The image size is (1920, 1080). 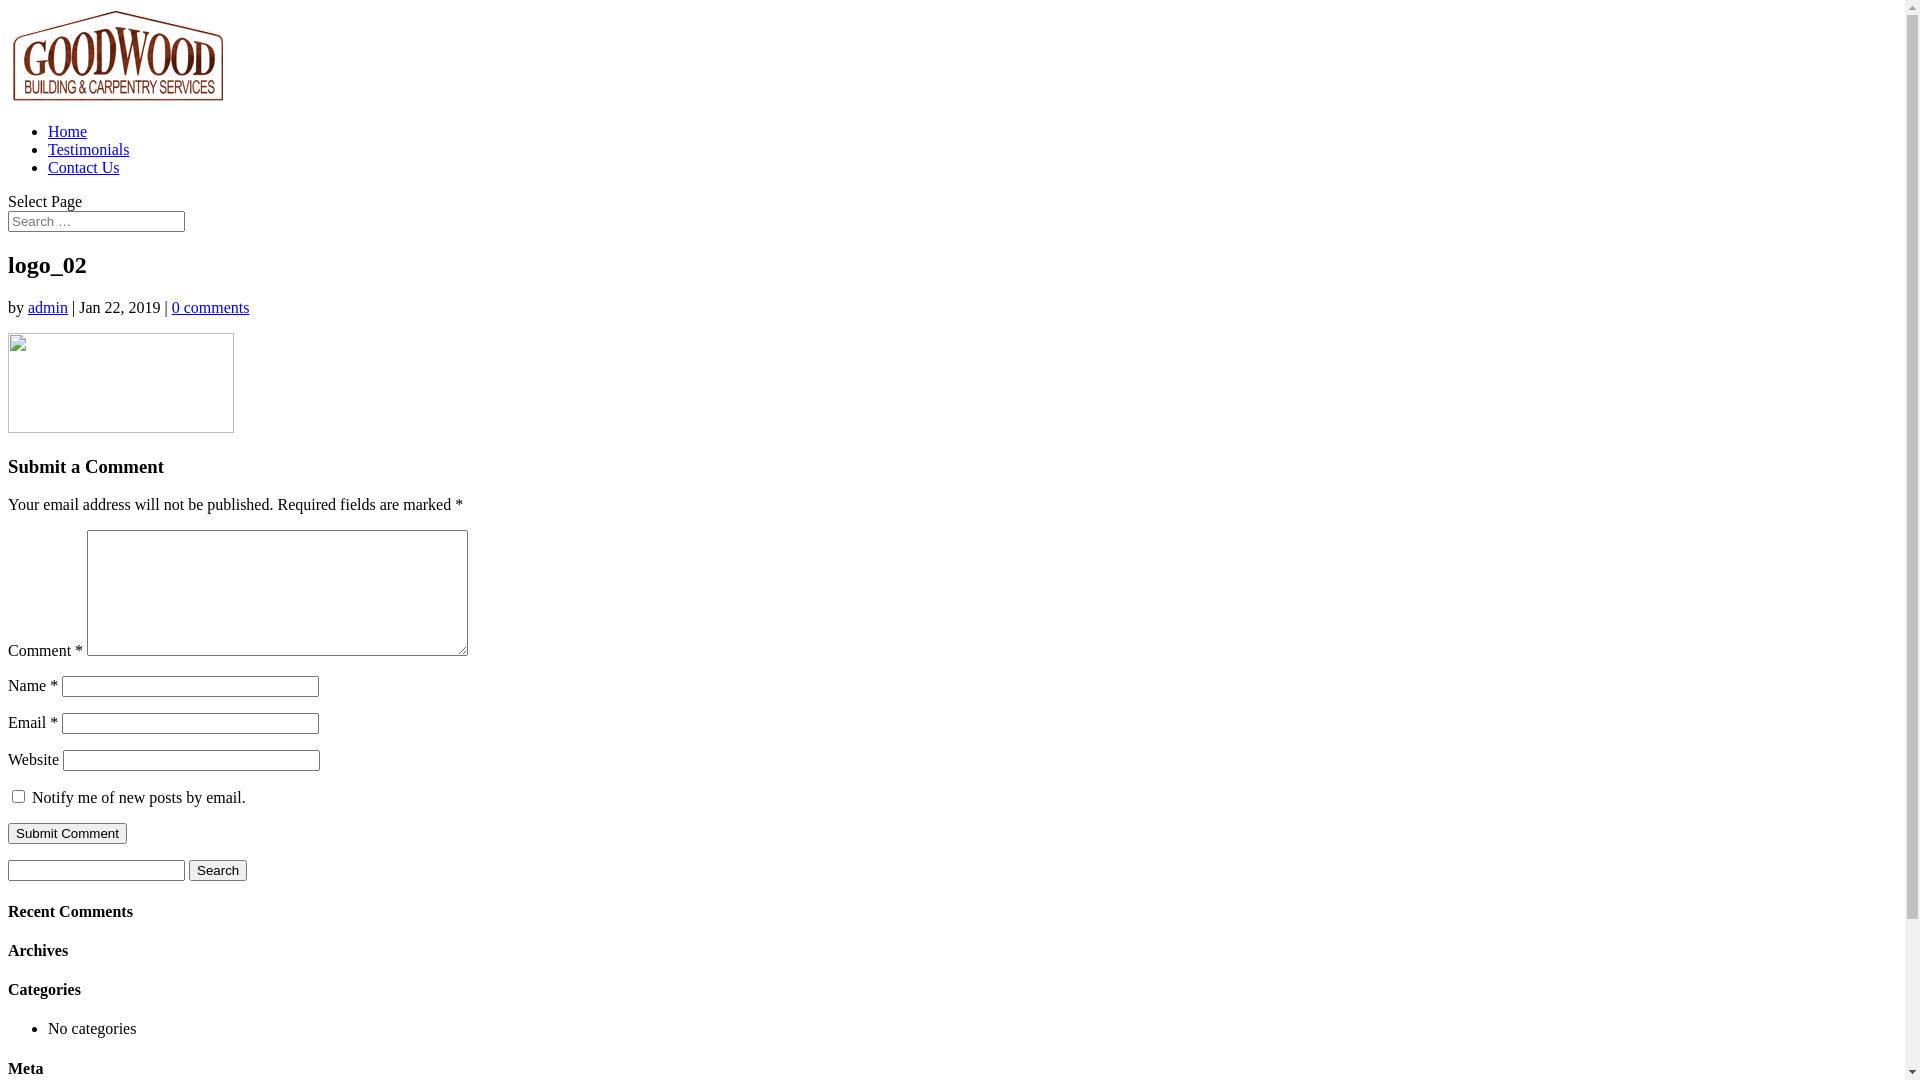 I want to click on Search for:, so click(x=96, y=222).